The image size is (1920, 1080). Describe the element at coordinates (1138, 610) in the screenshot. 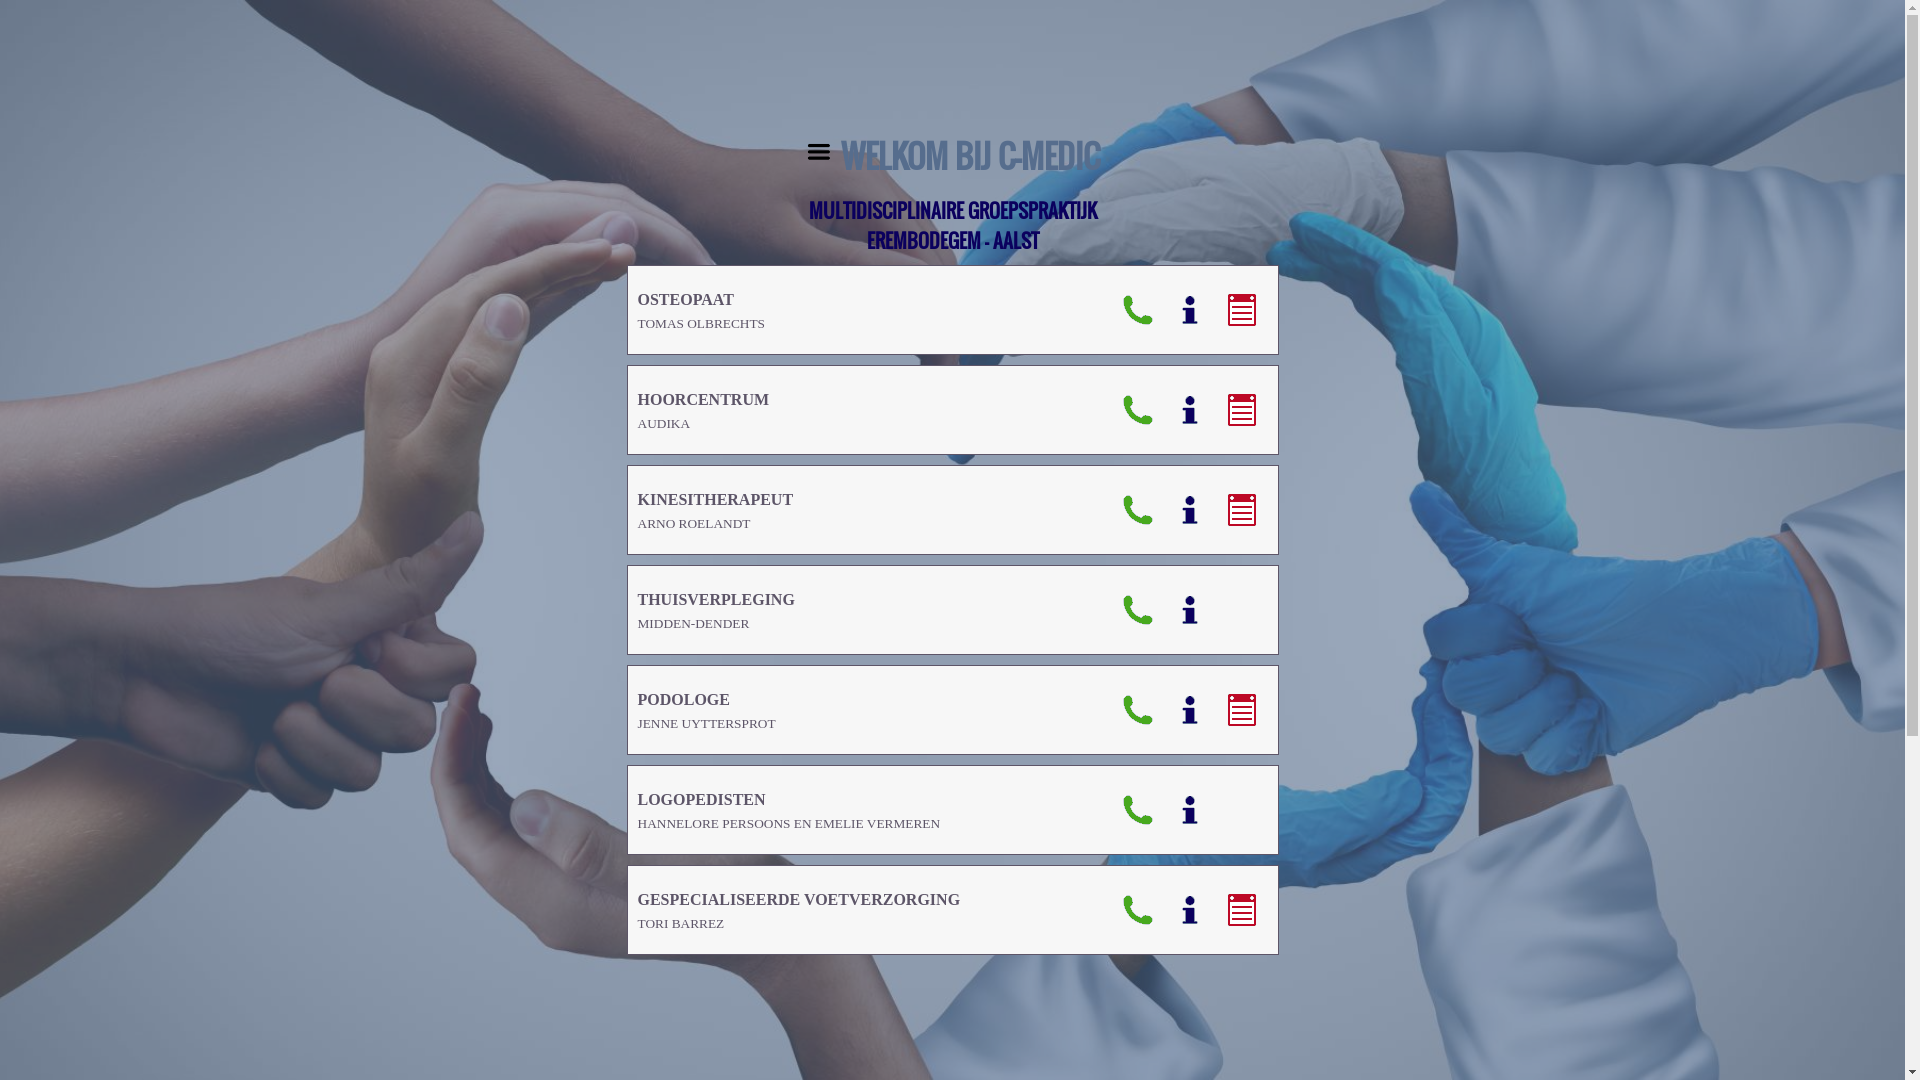

I see `Telefonische afspraak` at that location.